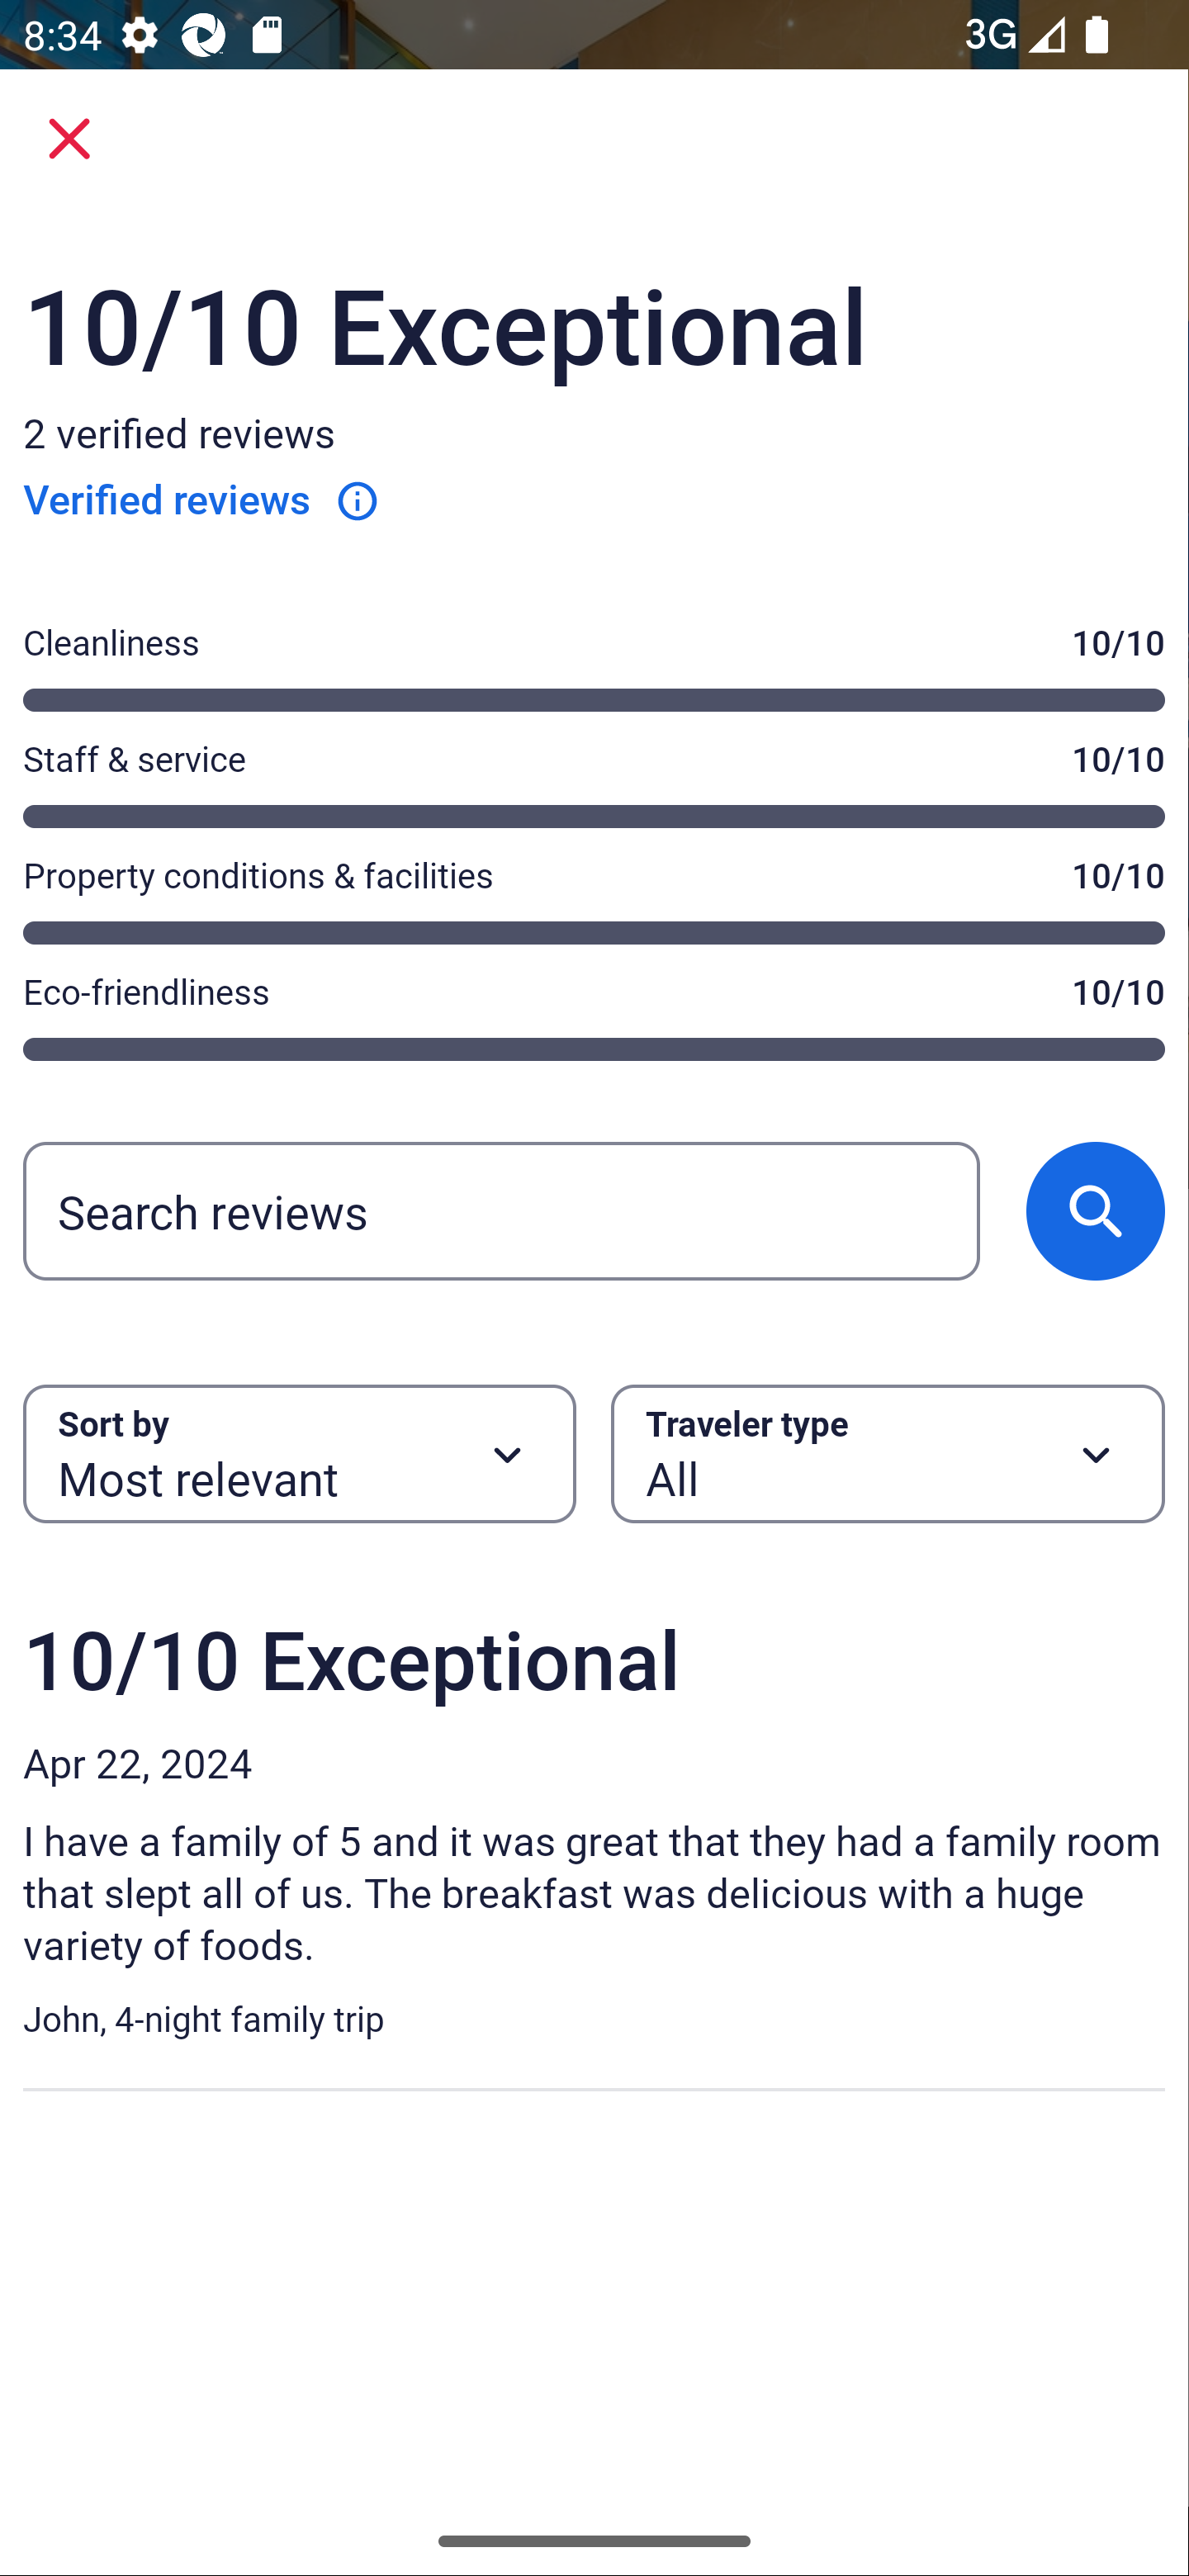  What do you see at coordinates (1095, 1210) in the screenshot?
I see `Search reviews button` at bounding box center [1095, 1210].